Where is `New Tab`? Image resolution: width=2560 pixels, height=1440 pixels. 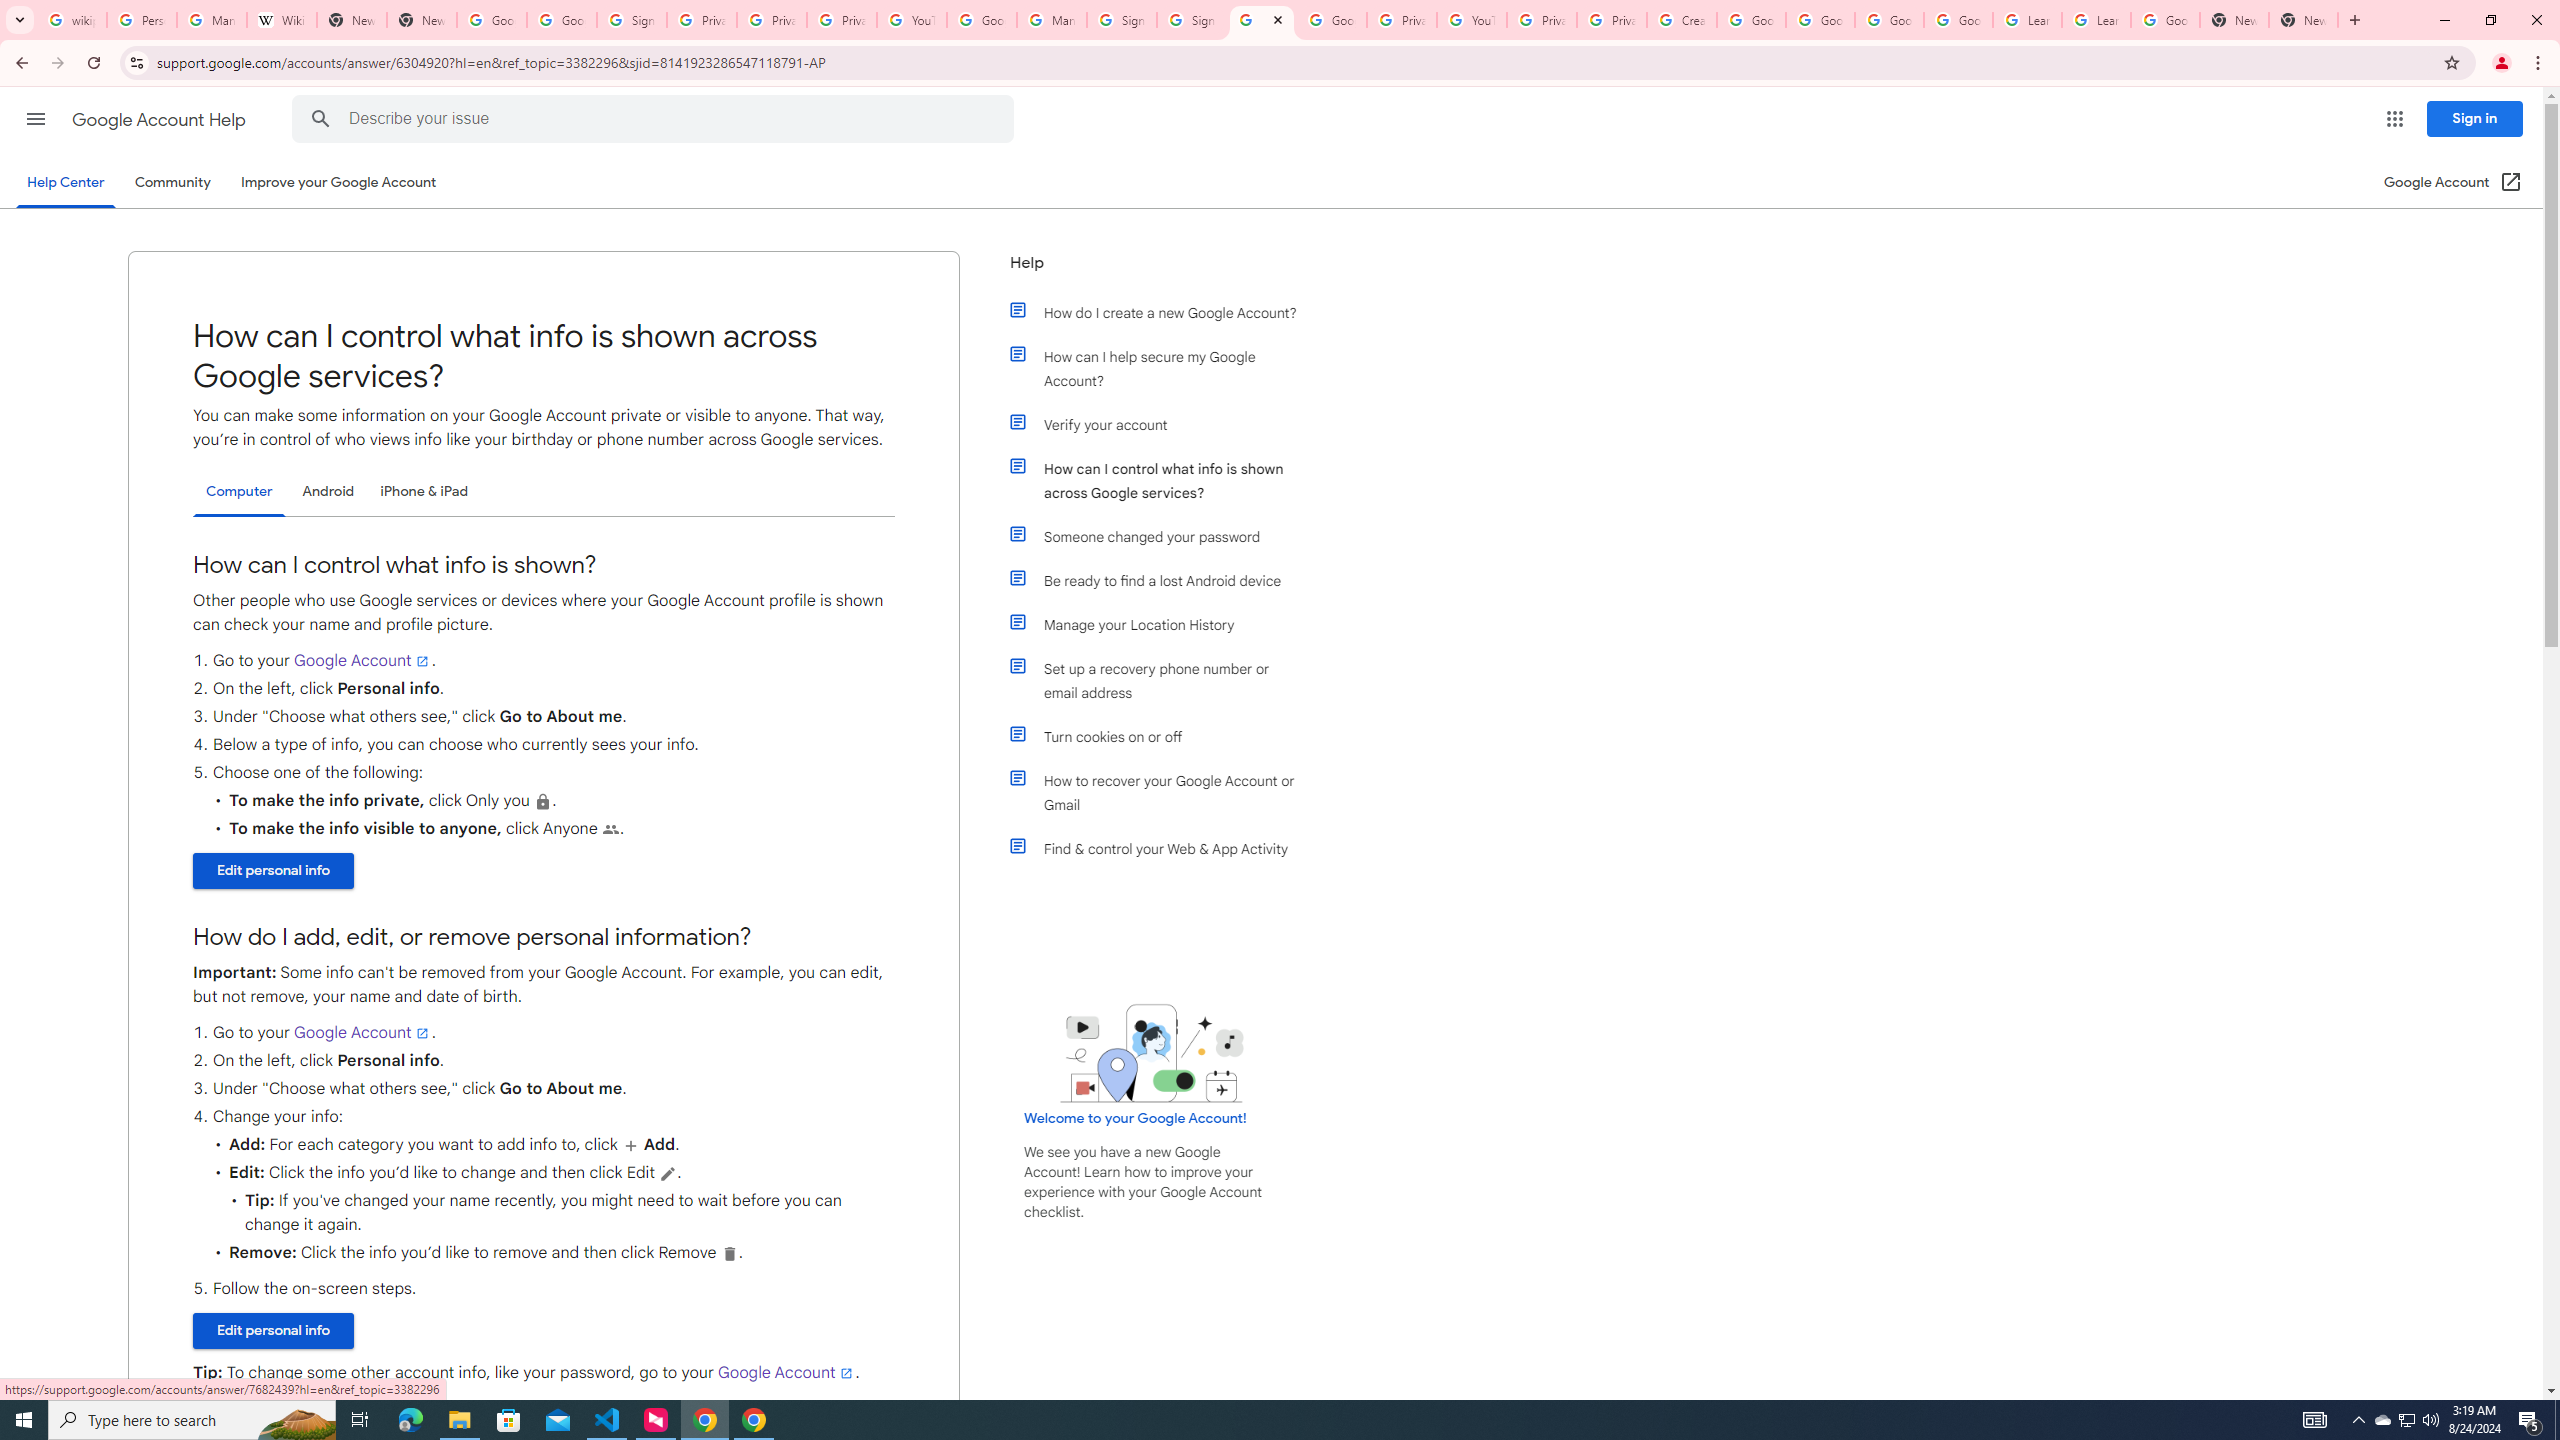
New Tab is located at coordinates (422, 20).